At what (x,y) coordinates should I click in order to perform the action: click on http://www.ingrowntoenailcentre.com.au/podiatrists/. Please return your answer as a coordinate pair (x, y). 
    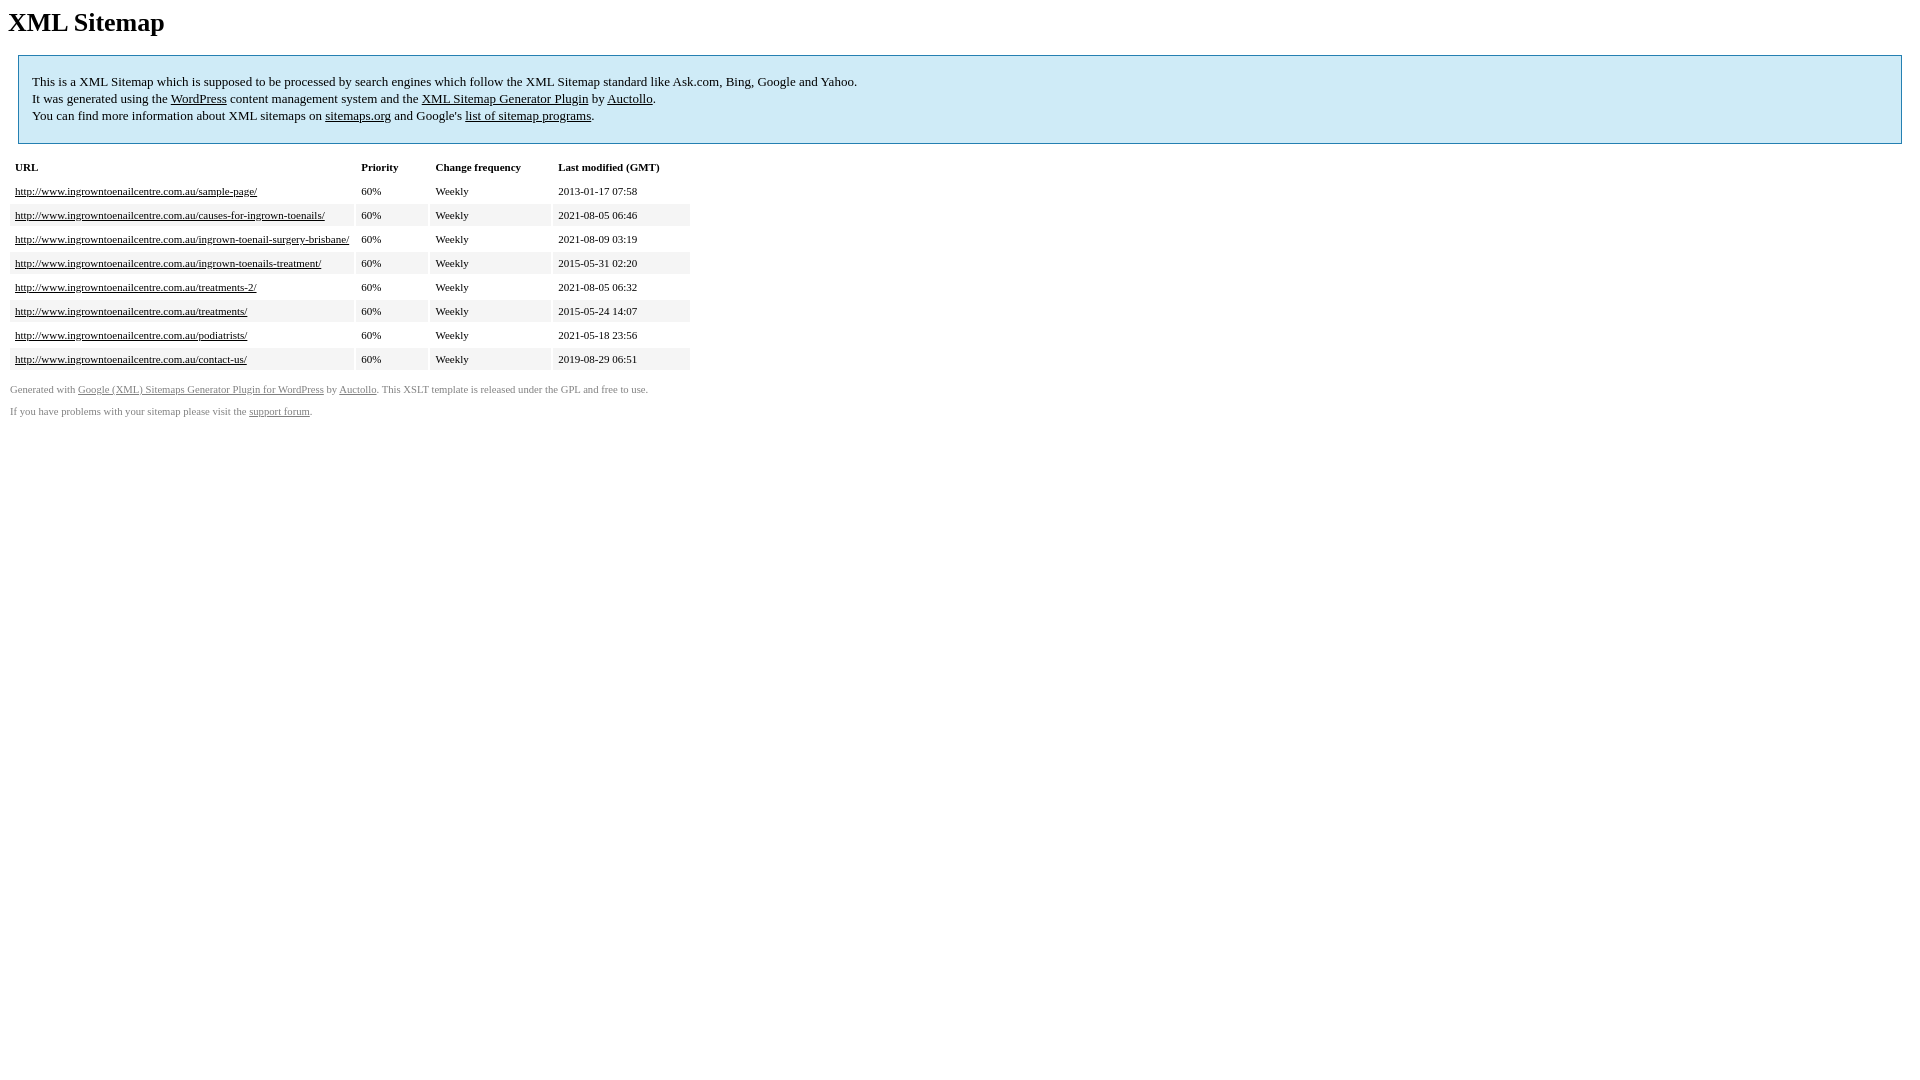
    Looking at the image, I should click on (130, 335).